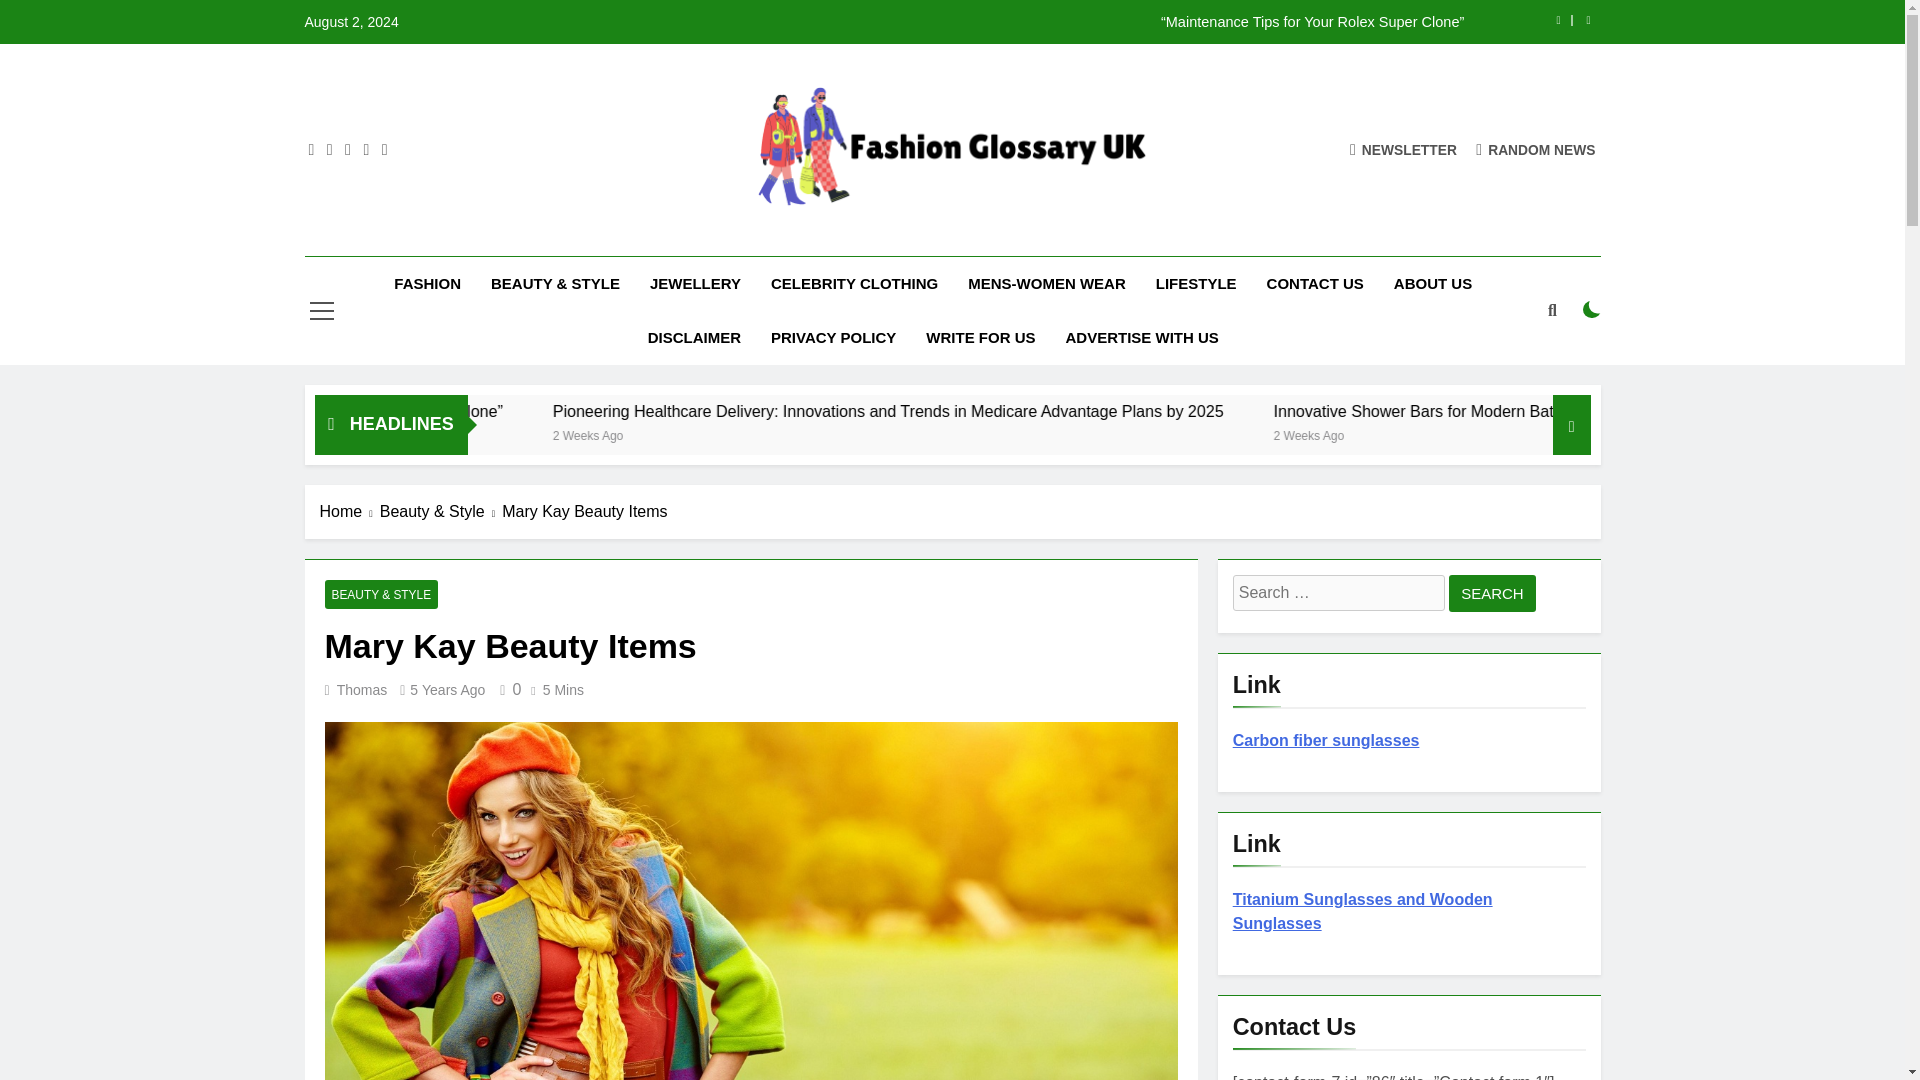  Describe the element at coordinates (1403, 149) in the screenshot. I see `NEWSLETTER` at that location.